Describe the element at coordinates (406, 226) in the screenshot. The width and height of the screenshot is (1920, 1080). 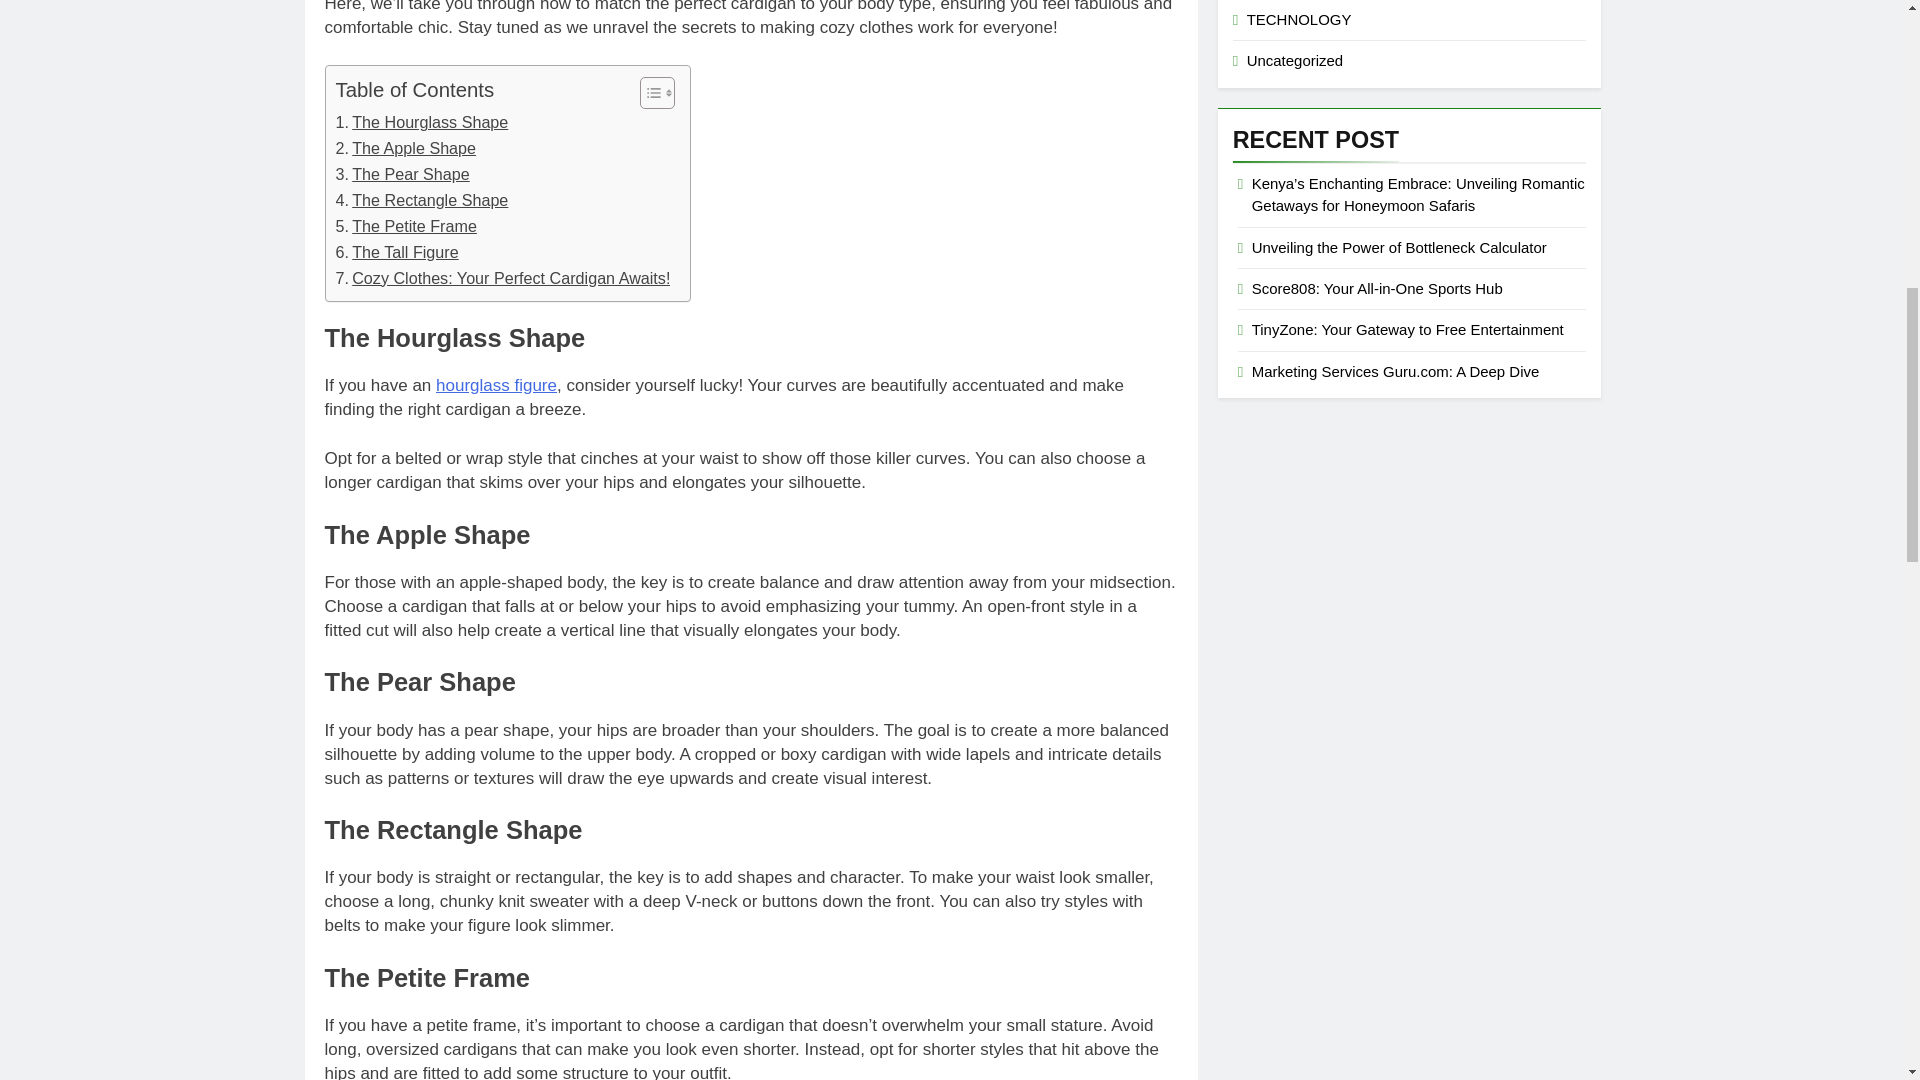
I see `The Petite Frame` at that location.